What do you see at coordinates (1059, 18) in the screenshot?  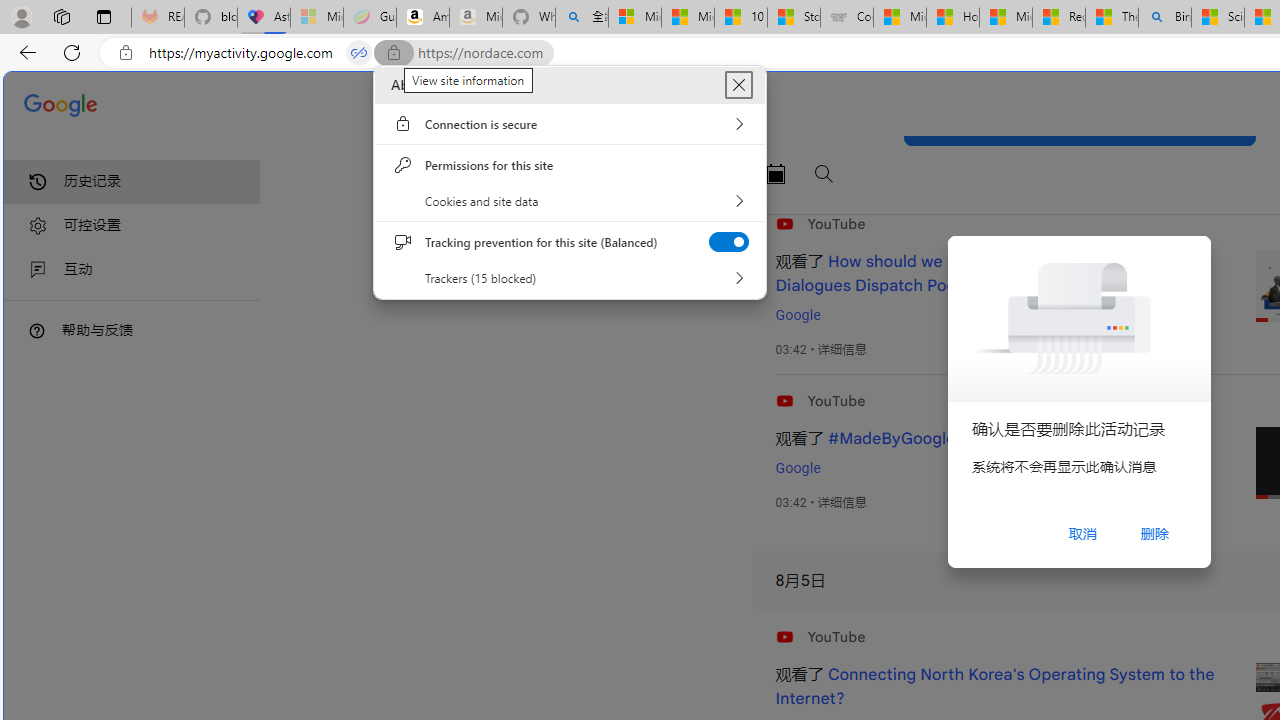 I see `Recipes - MSN` at bounding box center [1059, 18].